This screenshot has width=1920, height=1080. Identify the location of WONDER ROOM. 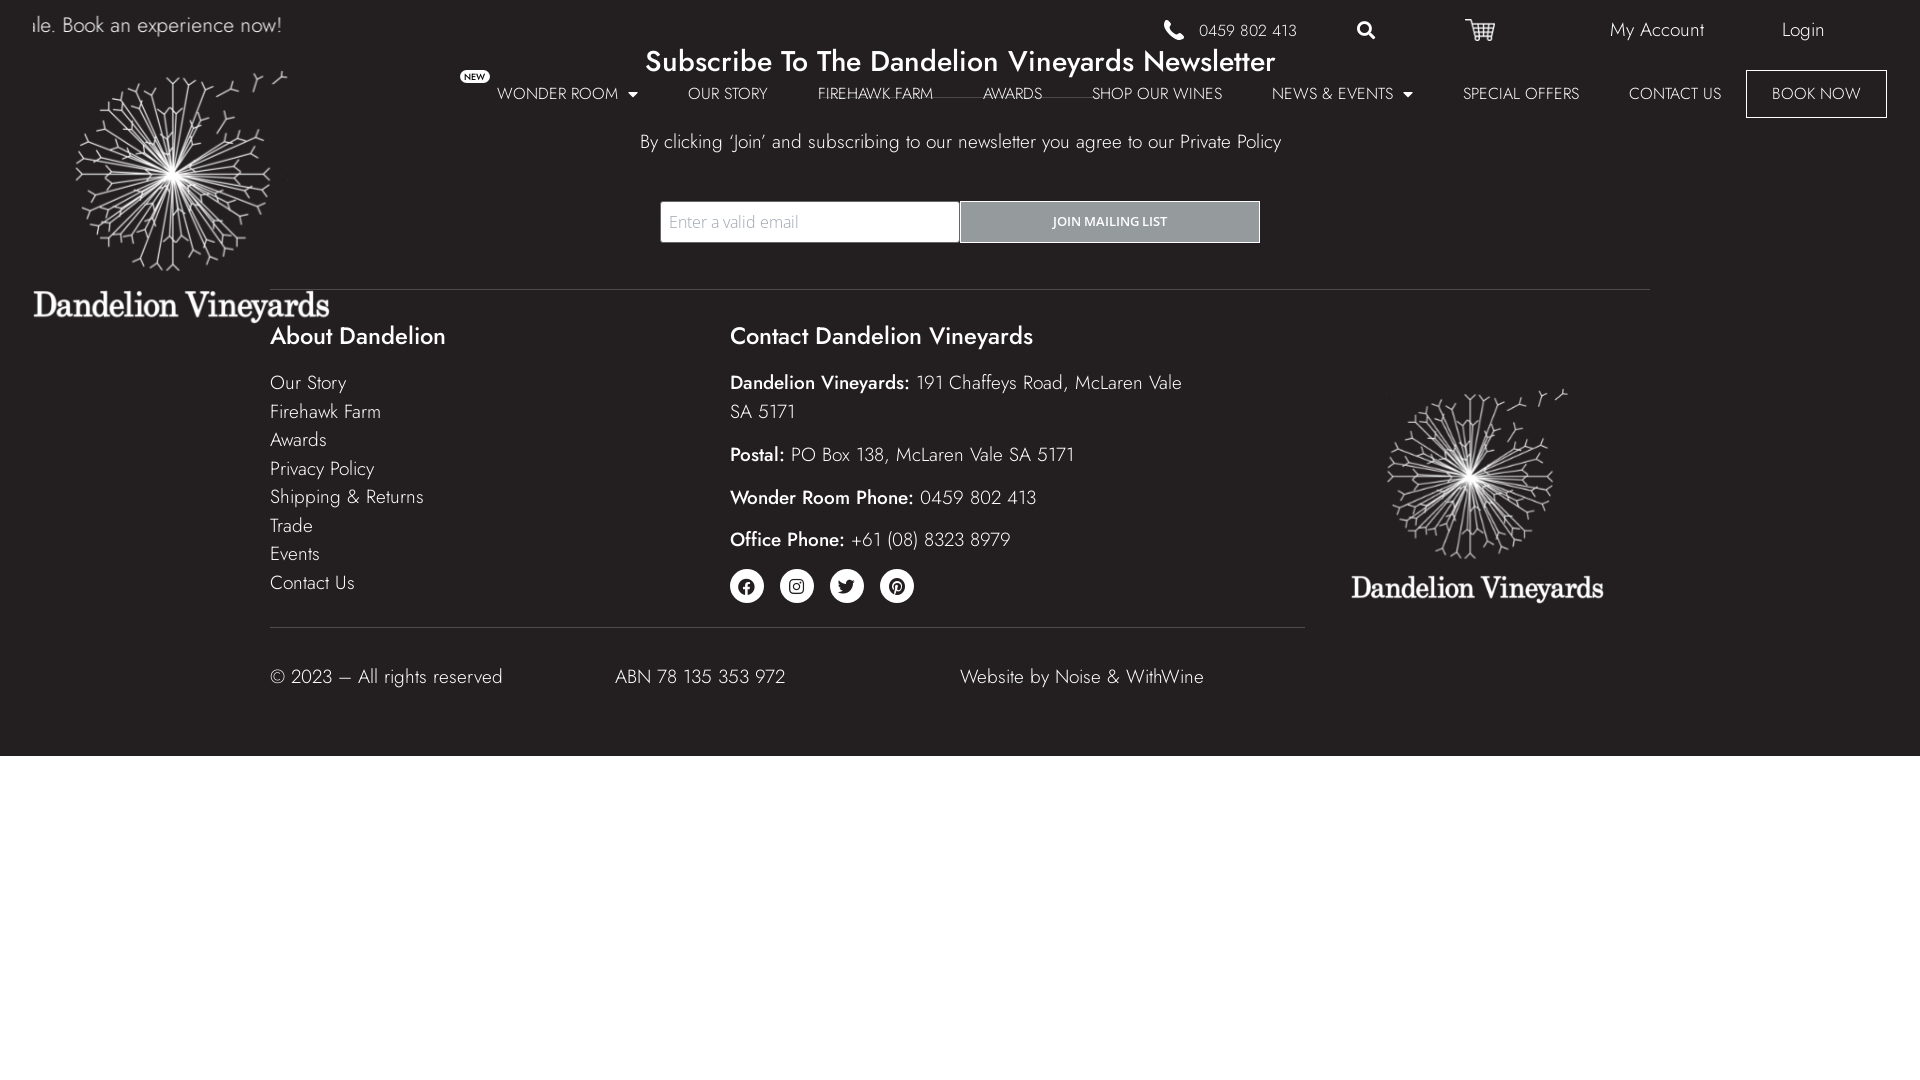
(568, 94).